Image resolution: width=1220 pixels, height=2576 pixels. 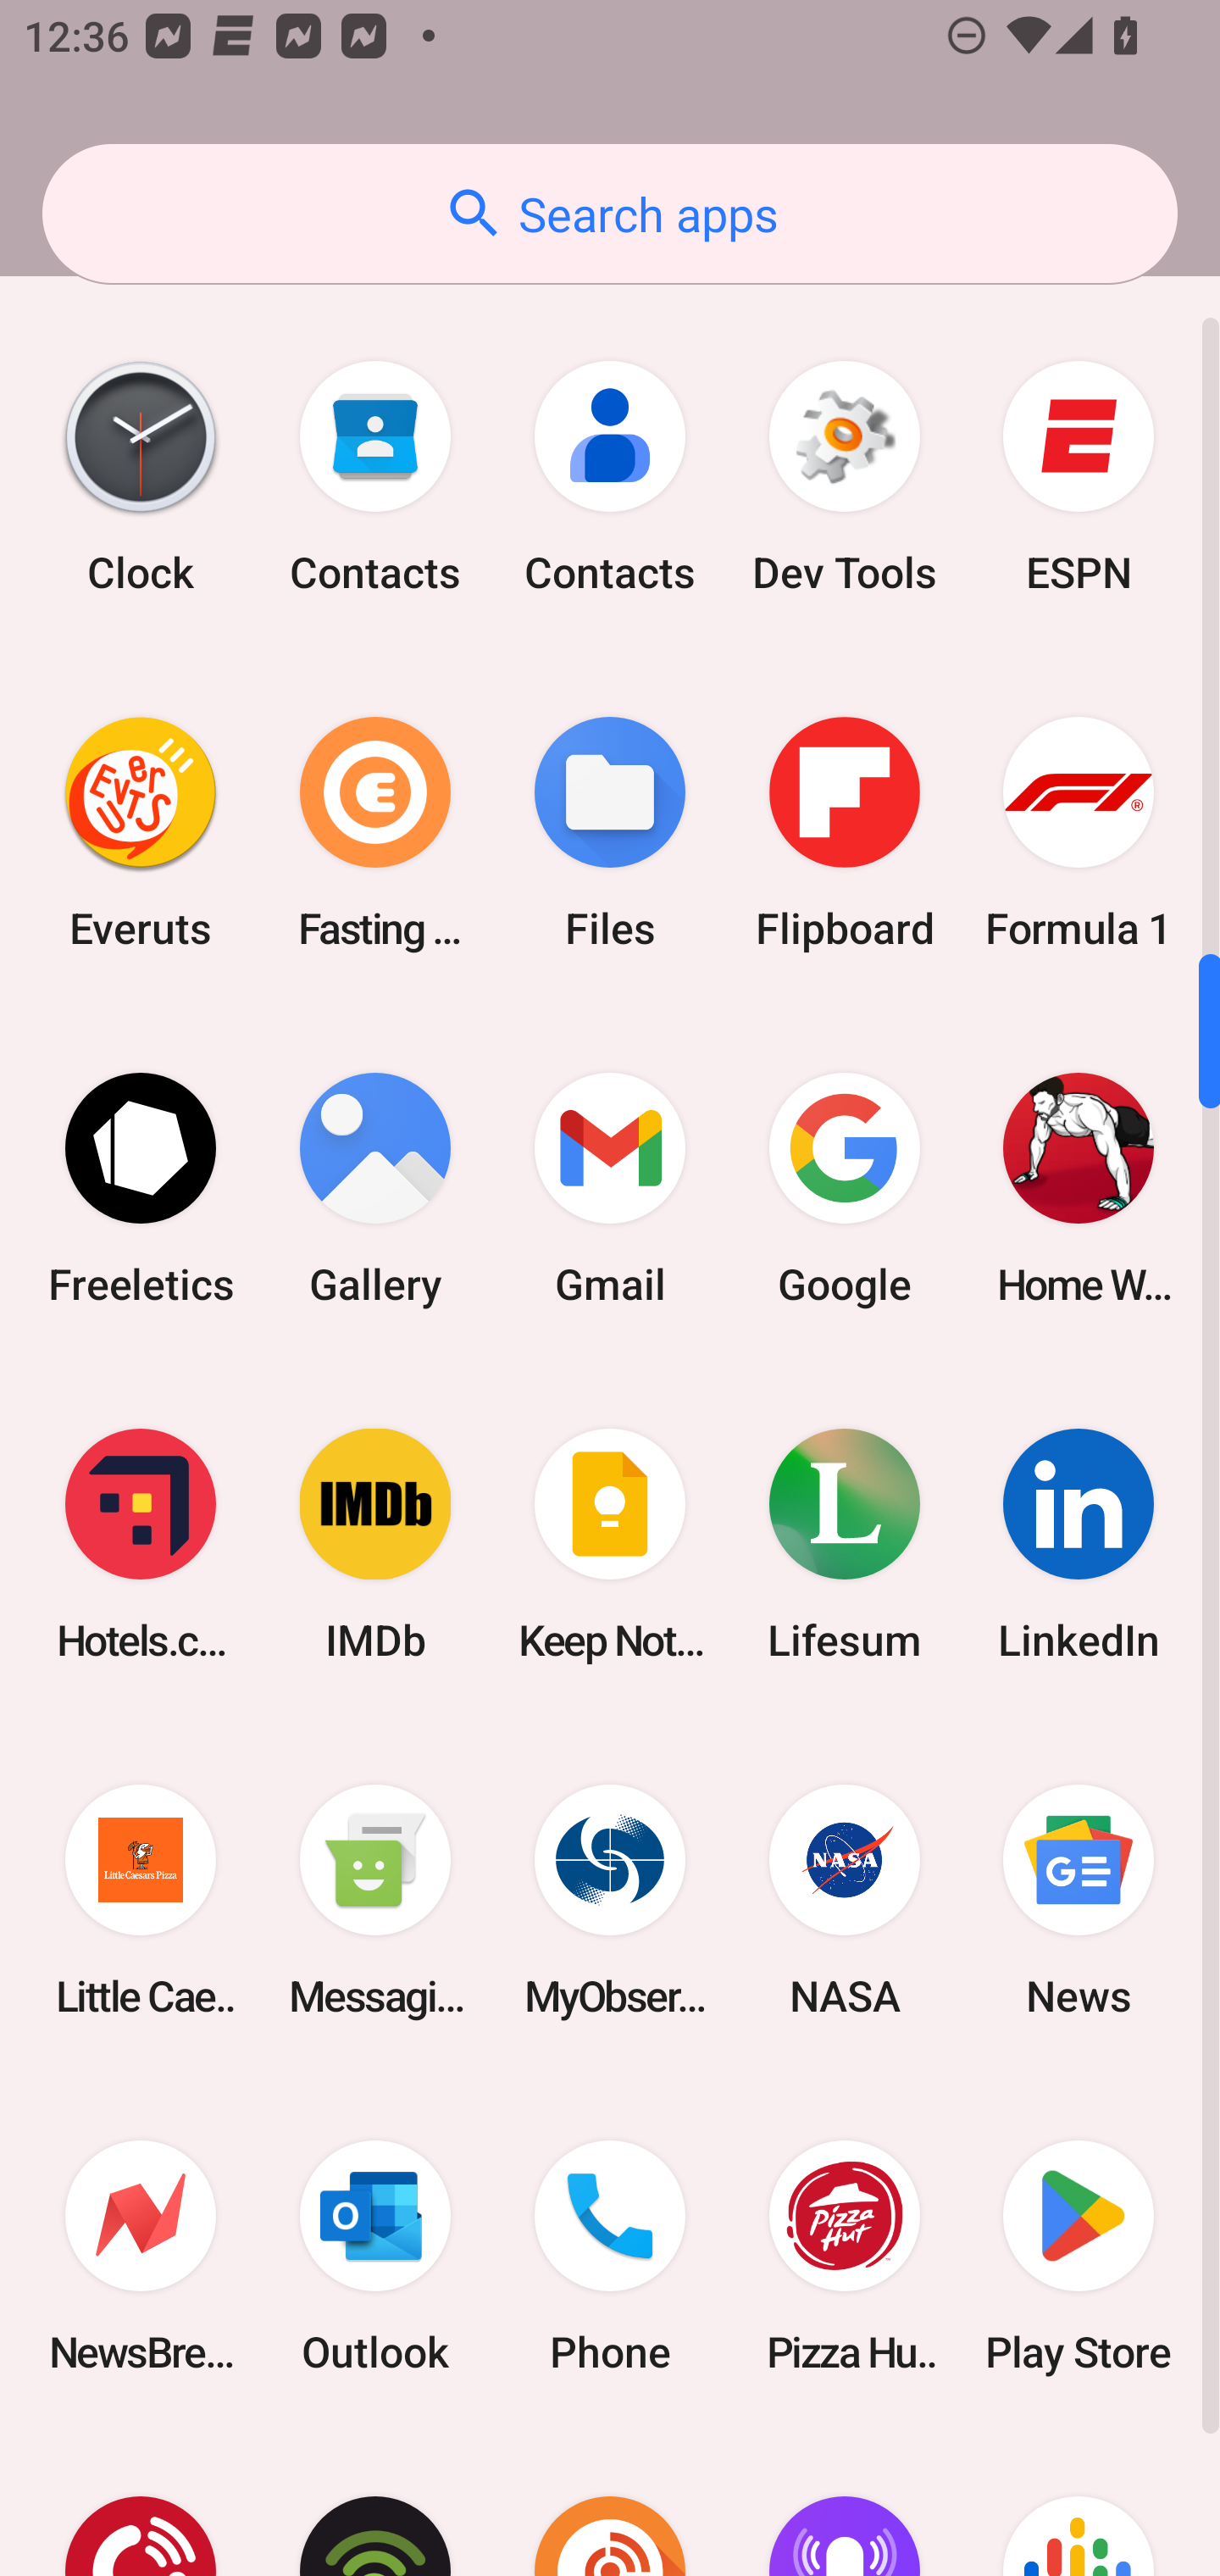 I want to click on Lifesum, so click(x=844, y=1546).